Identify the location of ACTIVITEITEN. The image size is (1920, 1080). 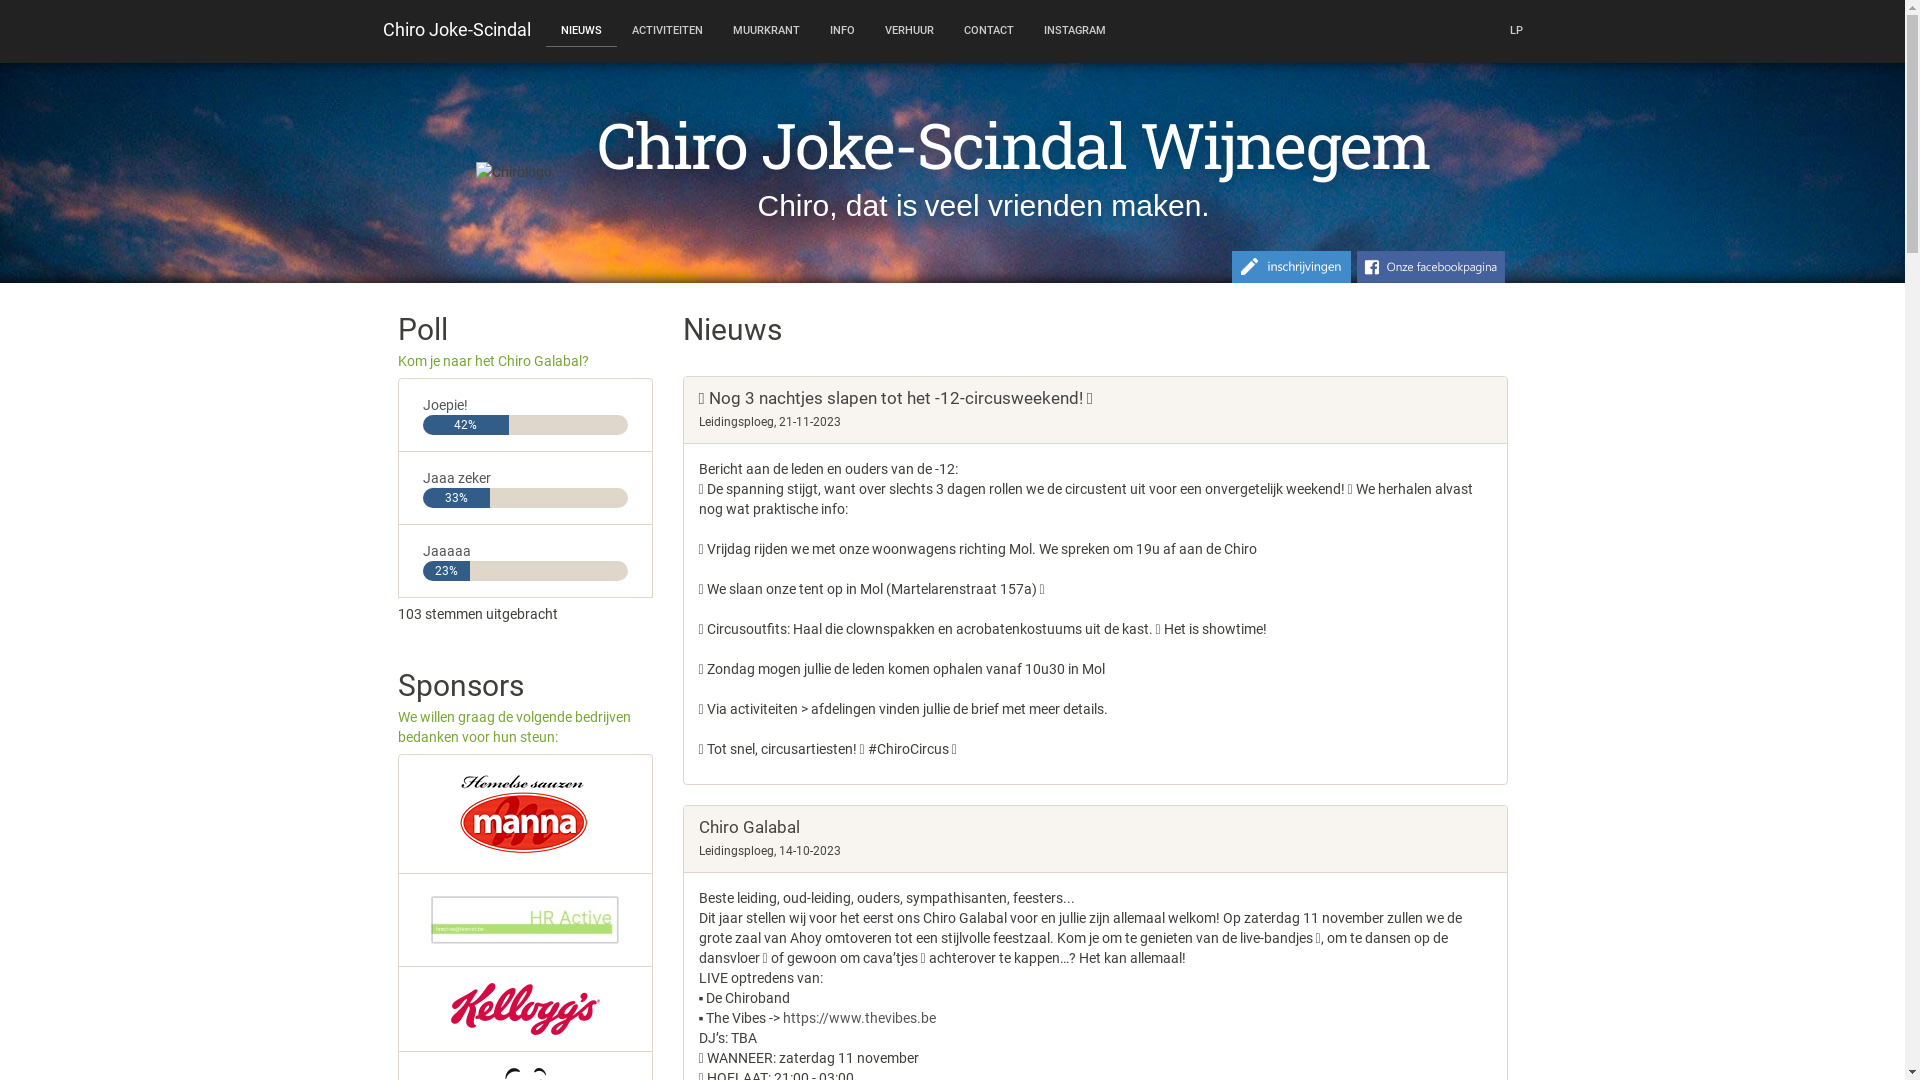
(666, 31).